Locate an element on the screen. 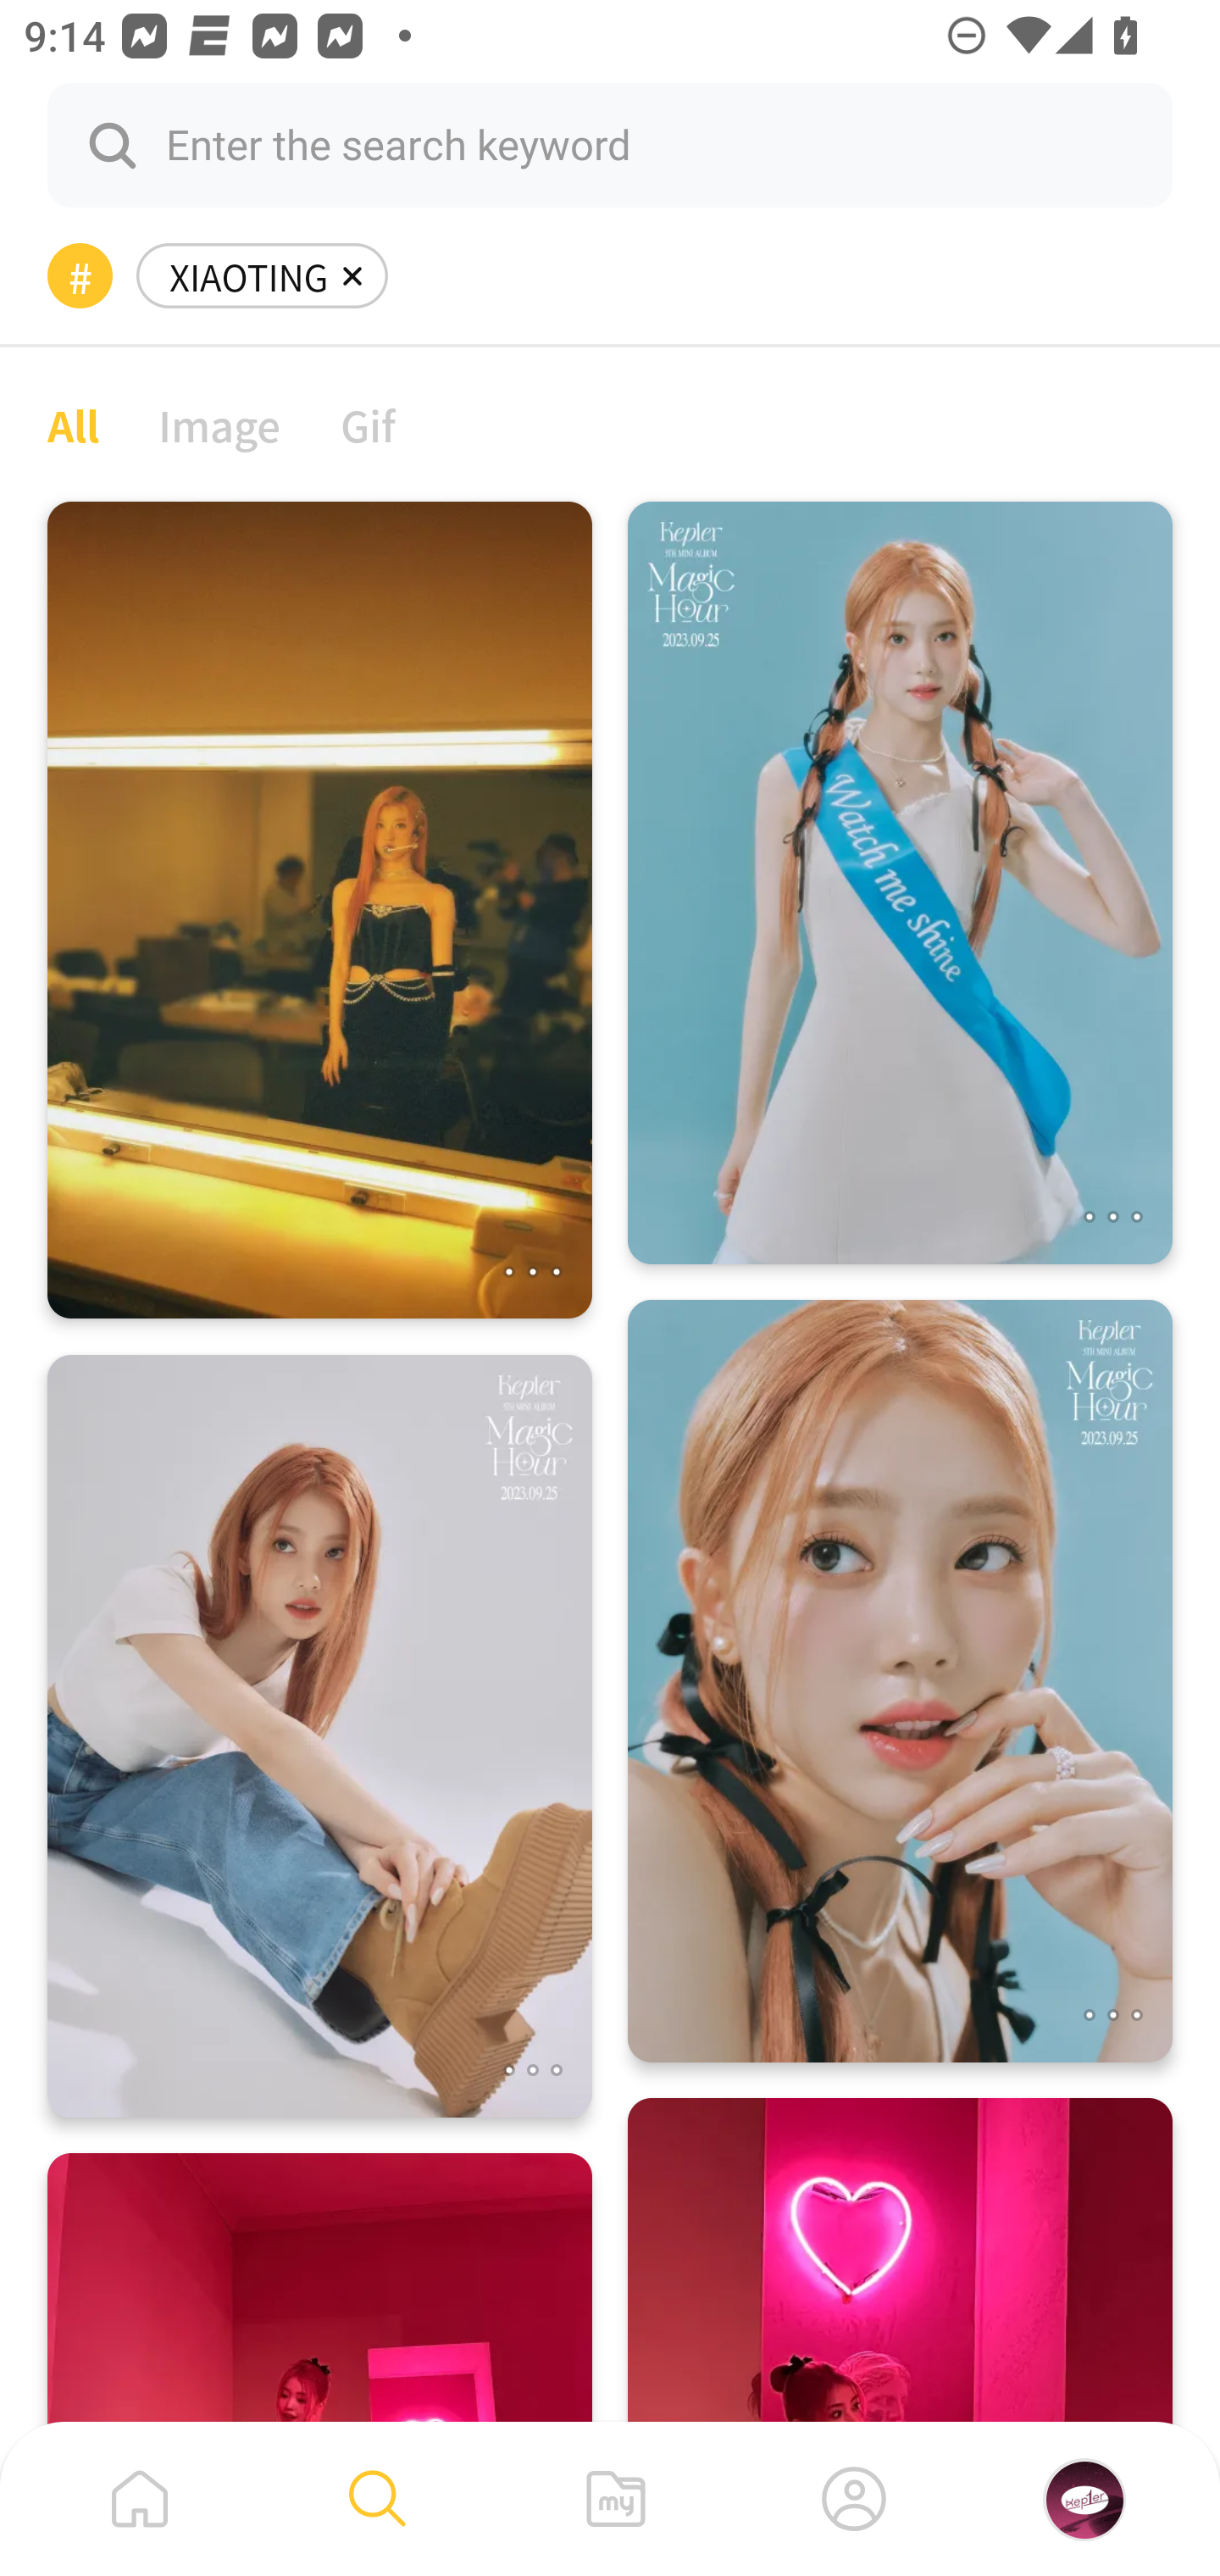  Image is located at coordinates (220, 424).